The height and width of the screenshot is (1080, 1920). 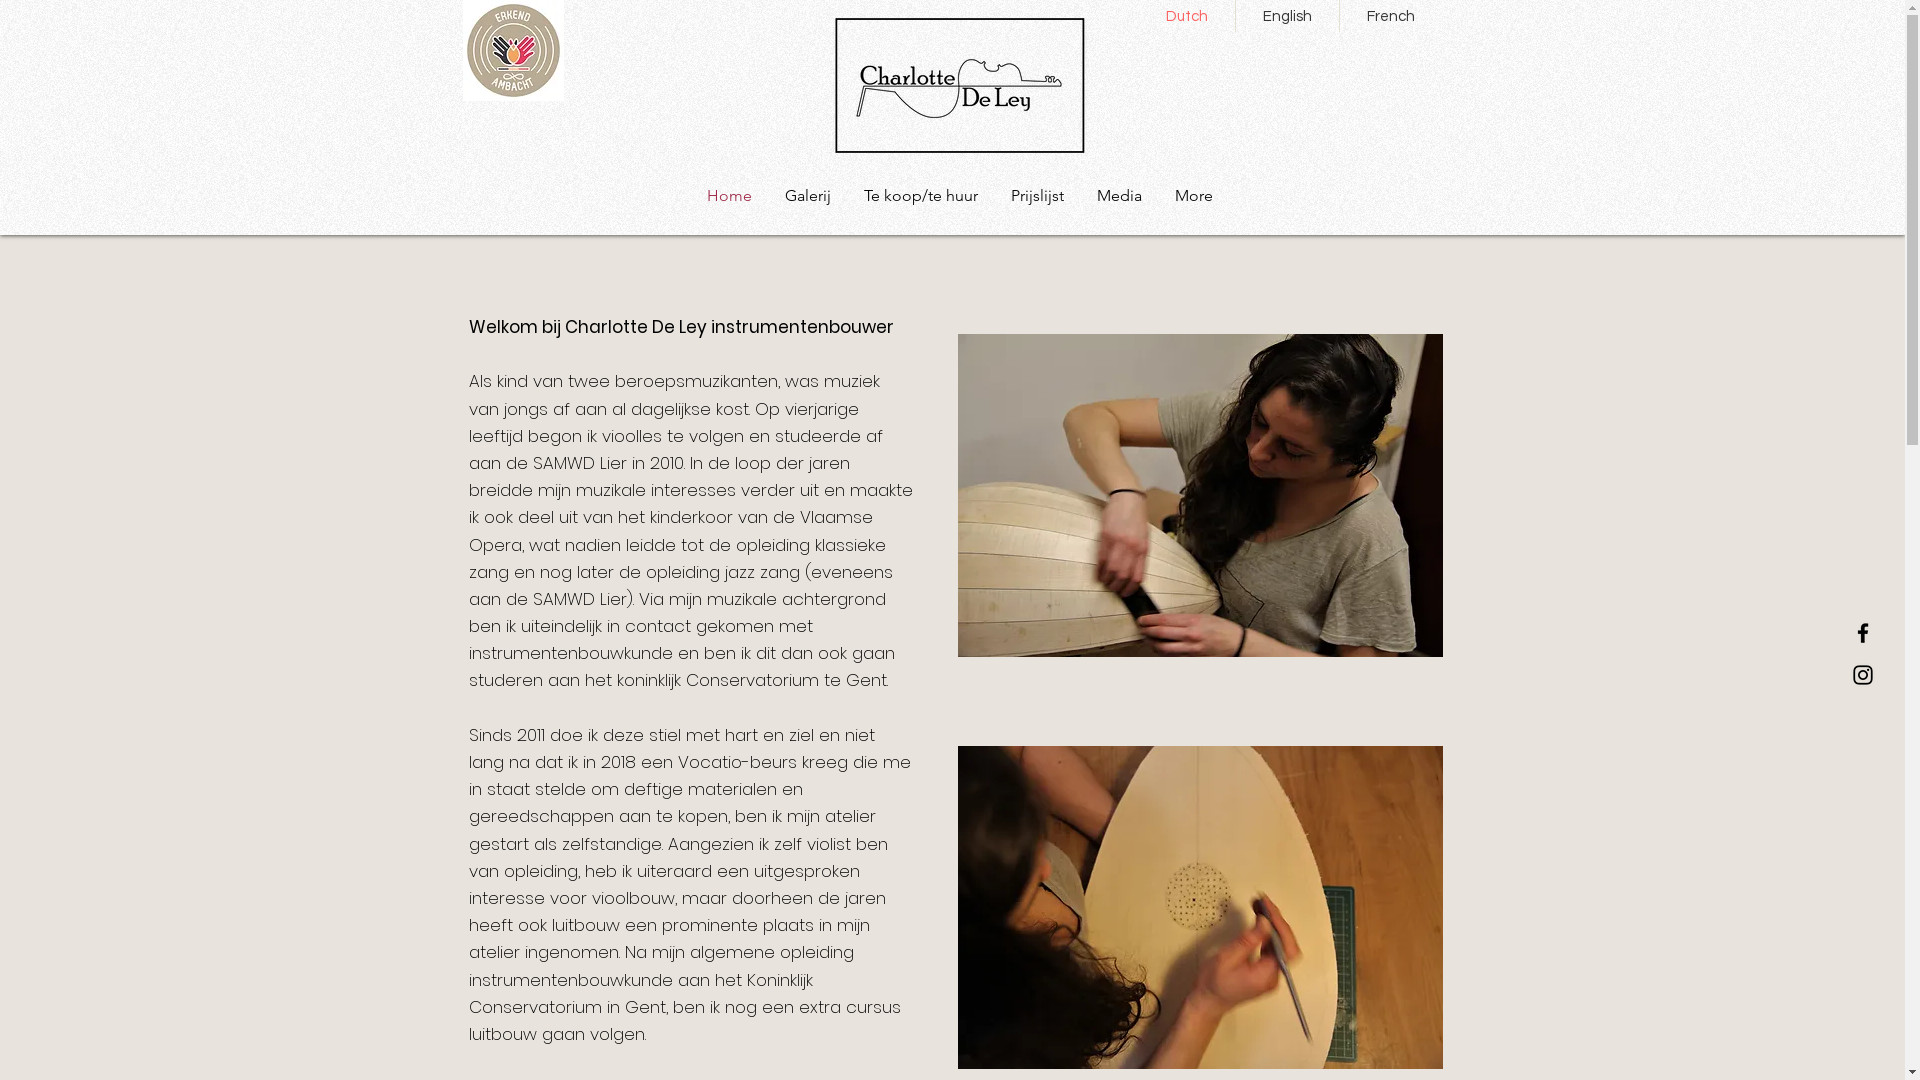 What do you see at coordinates (1037, 196) in the screenshot?
I see `Prijslijst` at bounding box center [1037, 196].